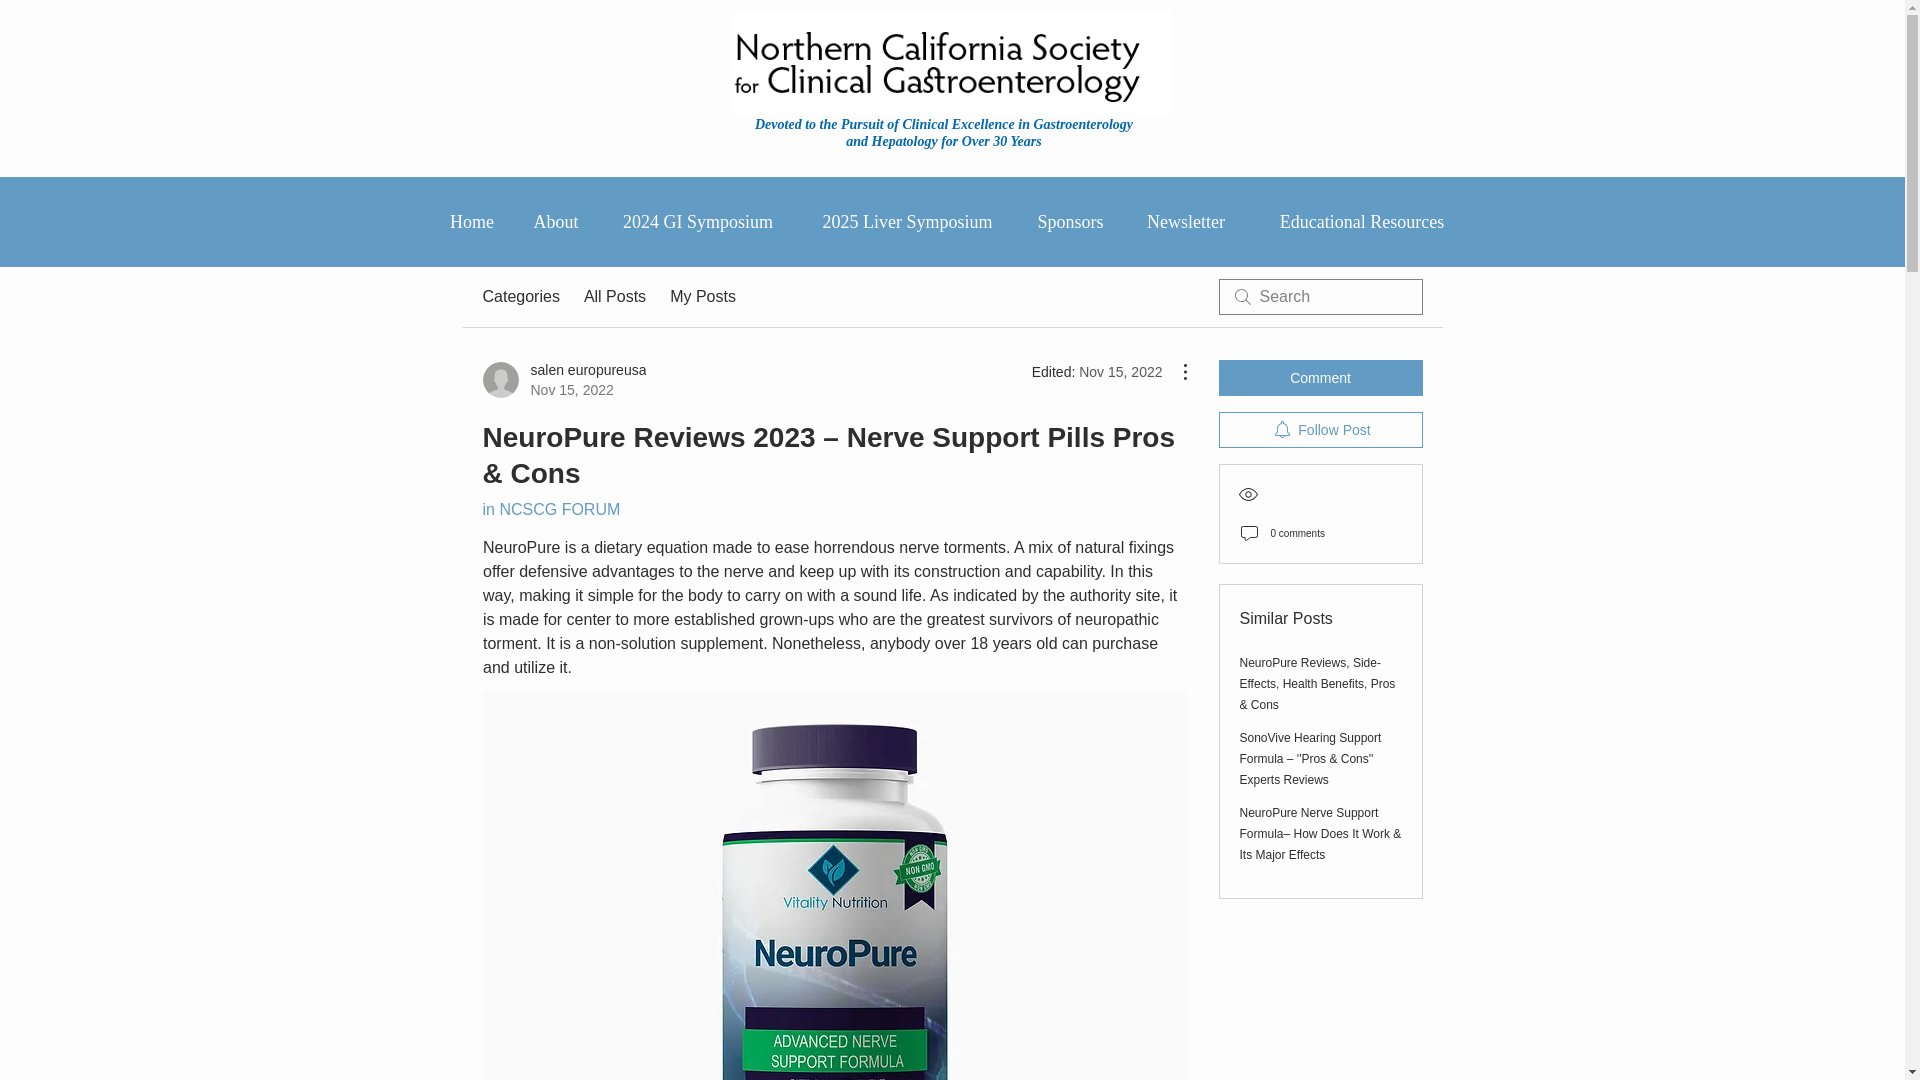 This screenshot has height=1080, width=1920. What do you see at coordinates (556, 222) in the screenshot?
I see `About` at bounding box center [556, 222].